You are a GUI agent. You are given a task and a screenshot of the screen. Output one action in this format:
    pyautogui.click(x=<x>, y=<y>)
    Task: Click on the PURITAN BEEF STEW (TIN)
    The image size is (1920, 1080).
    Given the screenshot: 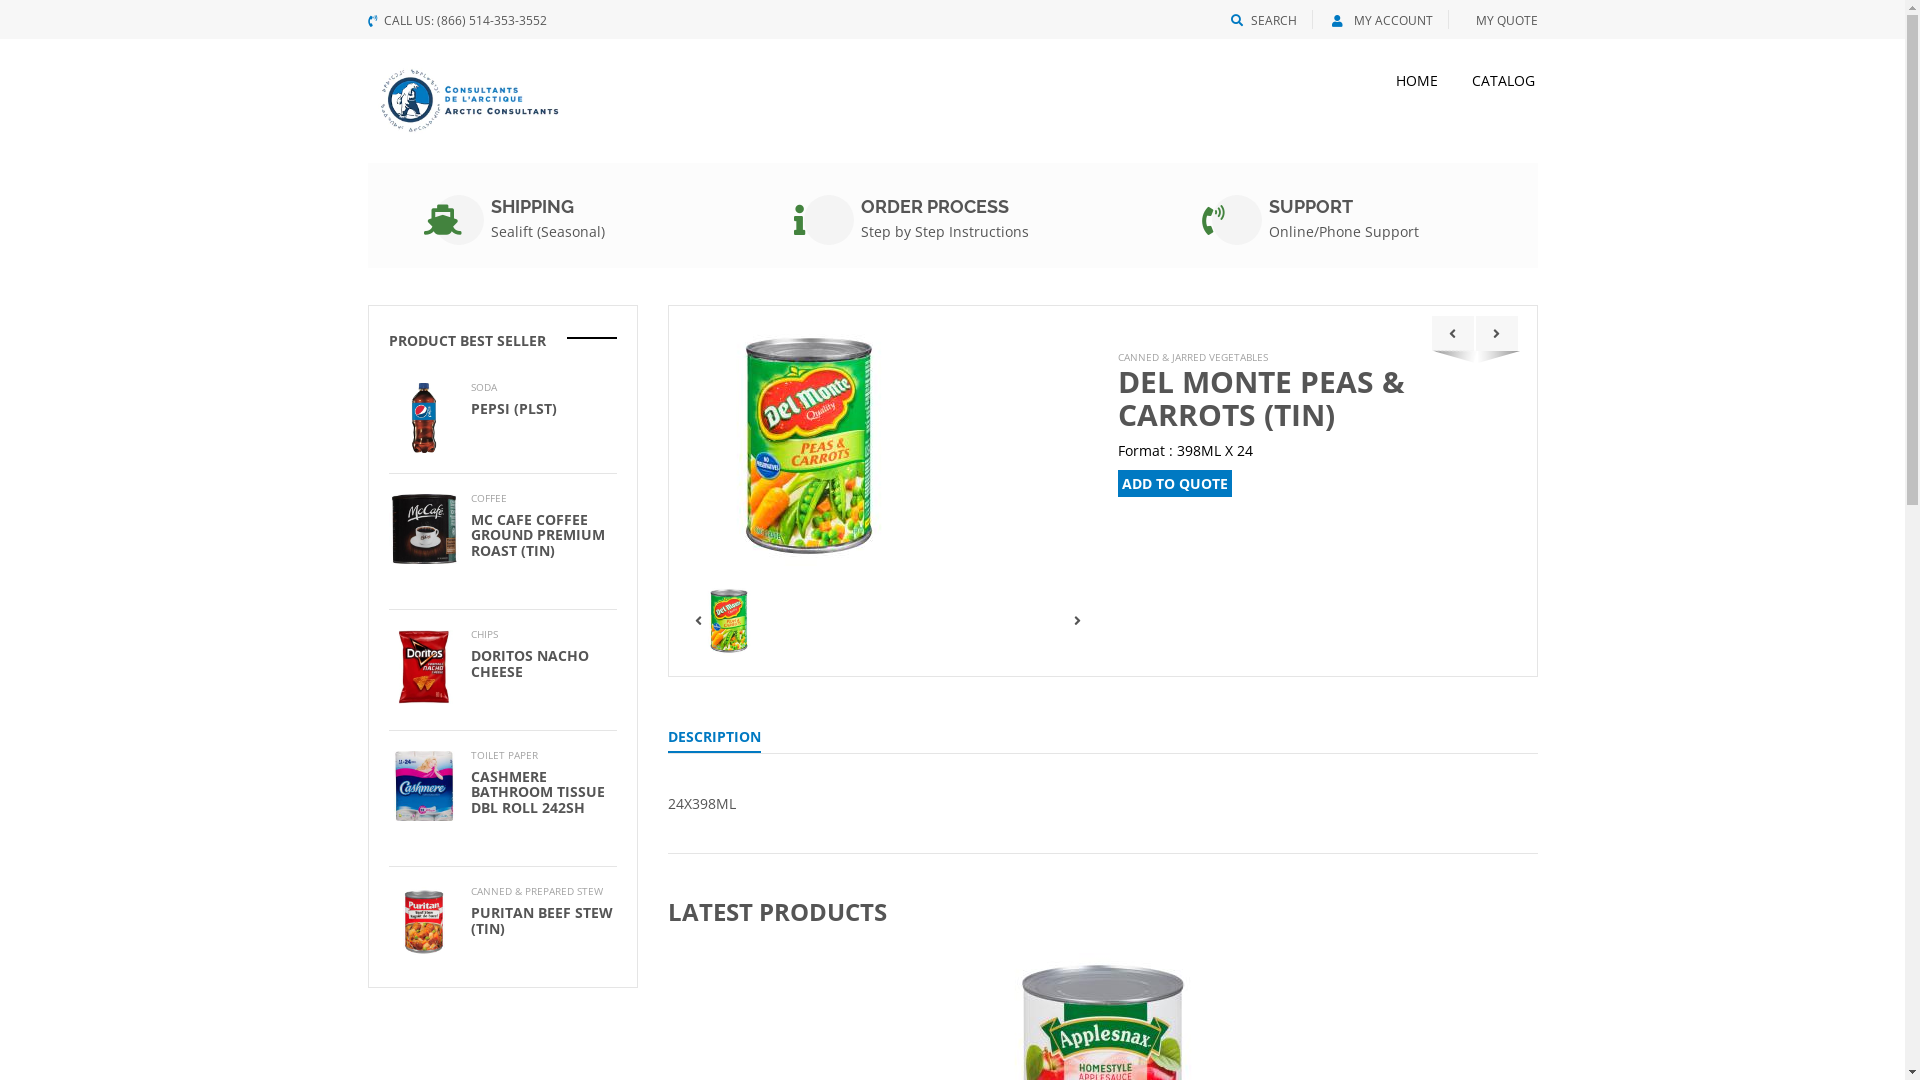 What is the action you would take?
    pyautogui.click(x=541, y=920)
    